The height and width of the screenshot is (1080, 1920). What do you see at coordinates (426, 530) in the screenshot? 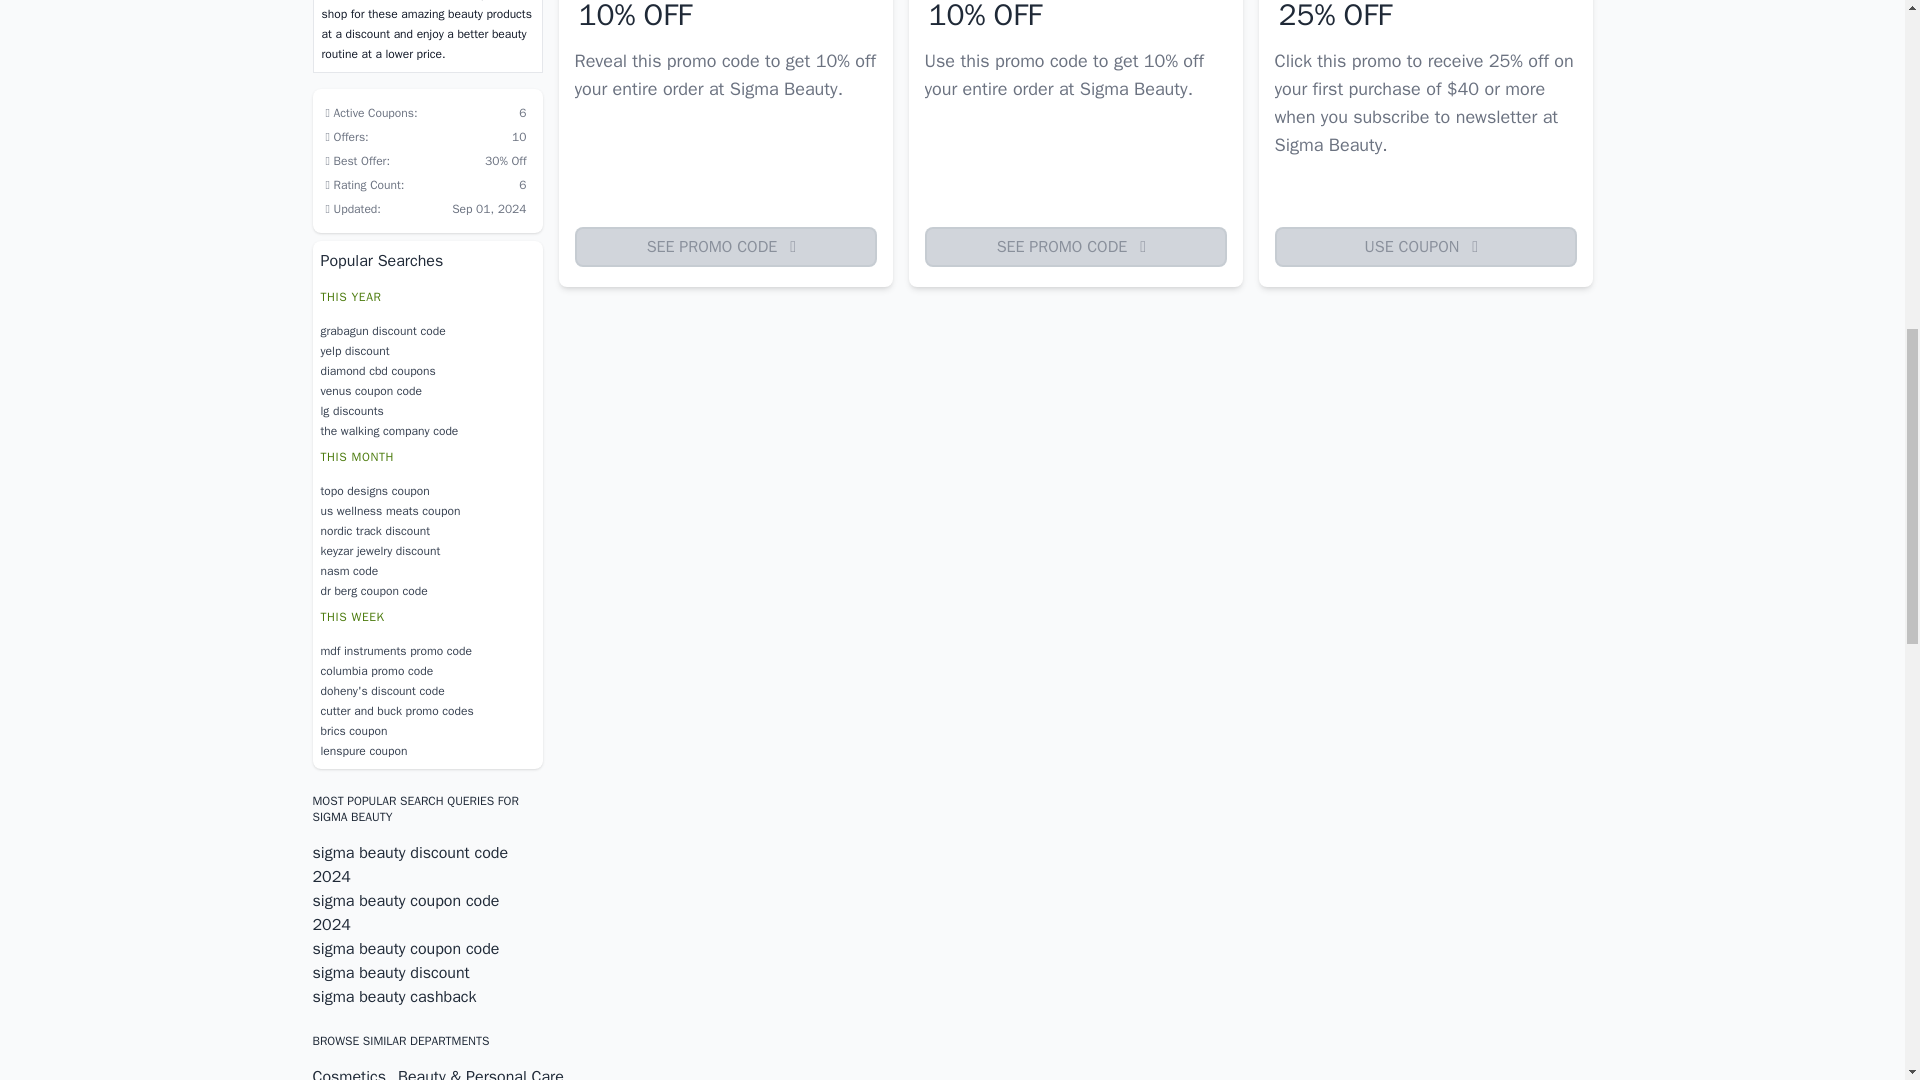
I see `nordic track discount` at bounding box center [426, 530].